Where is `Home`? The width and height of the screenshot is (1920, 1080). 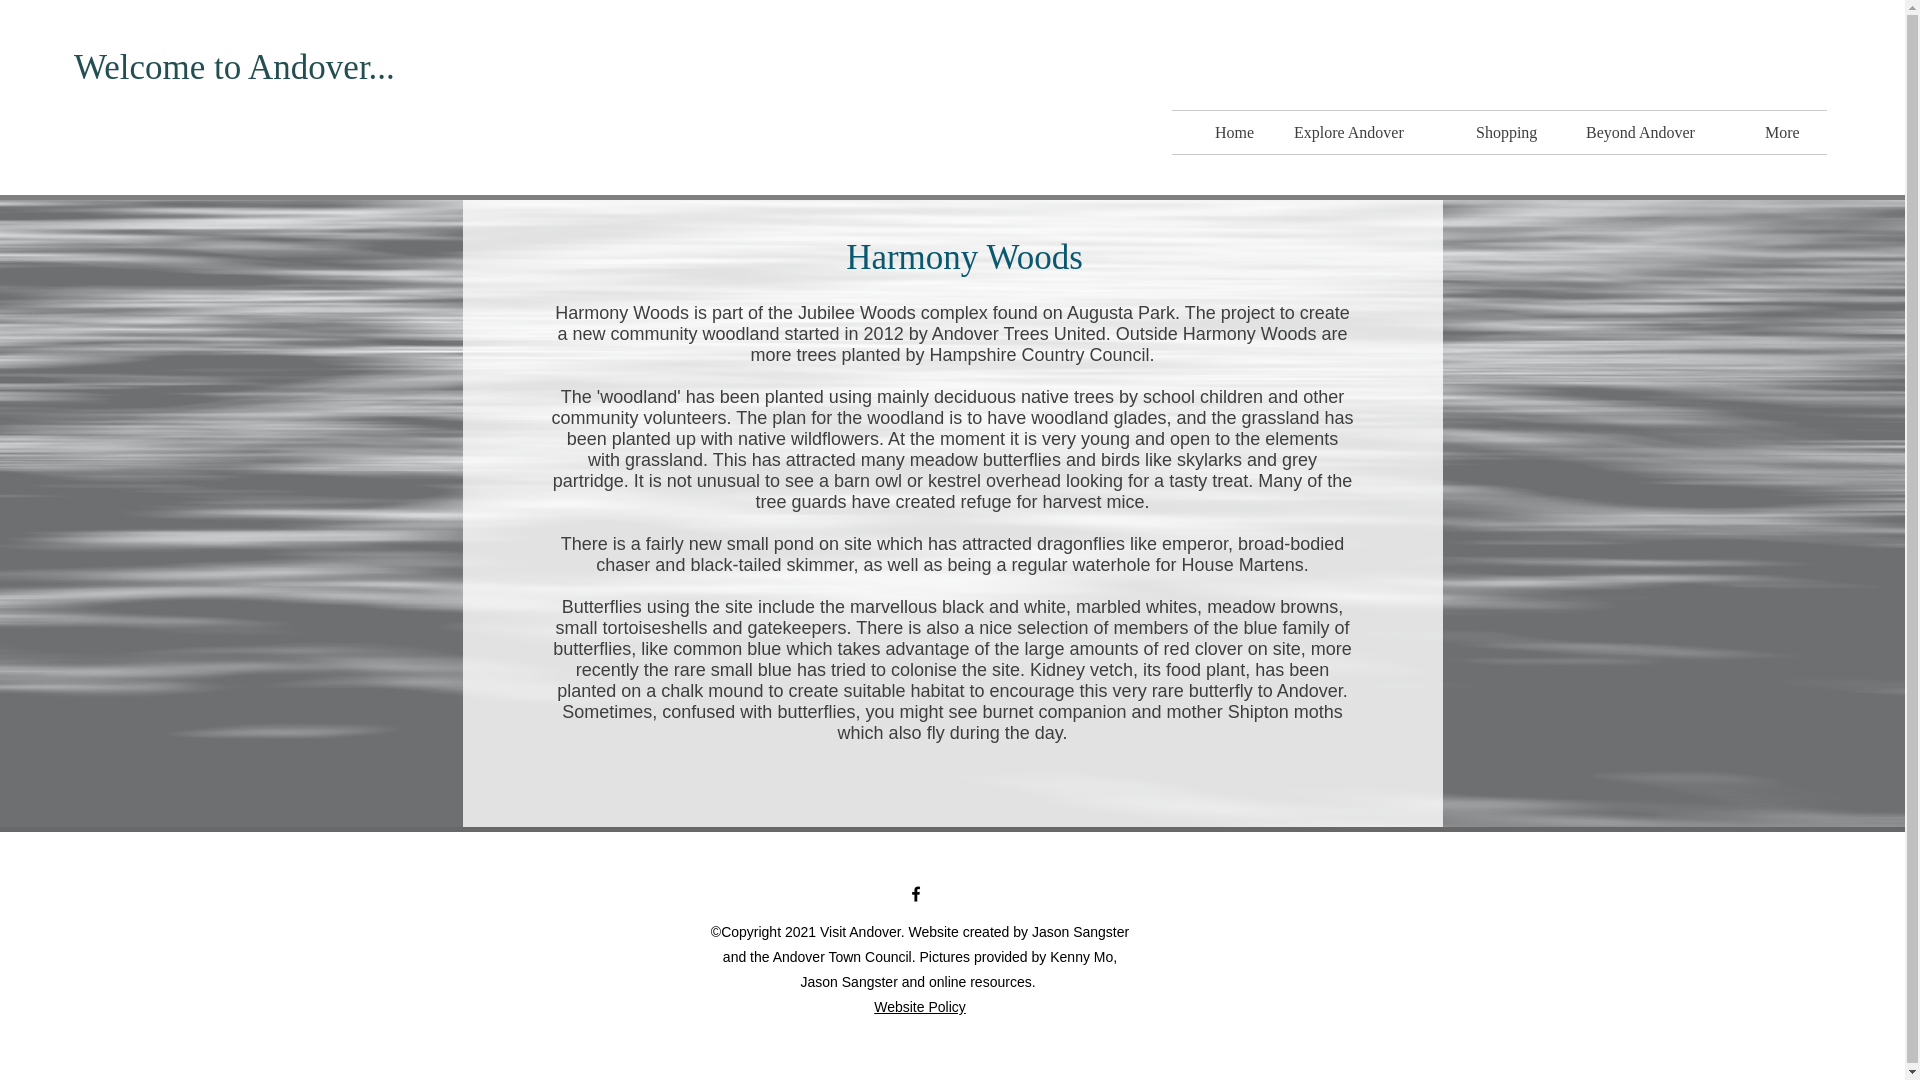 Home is located at coordinates (1239, 132).